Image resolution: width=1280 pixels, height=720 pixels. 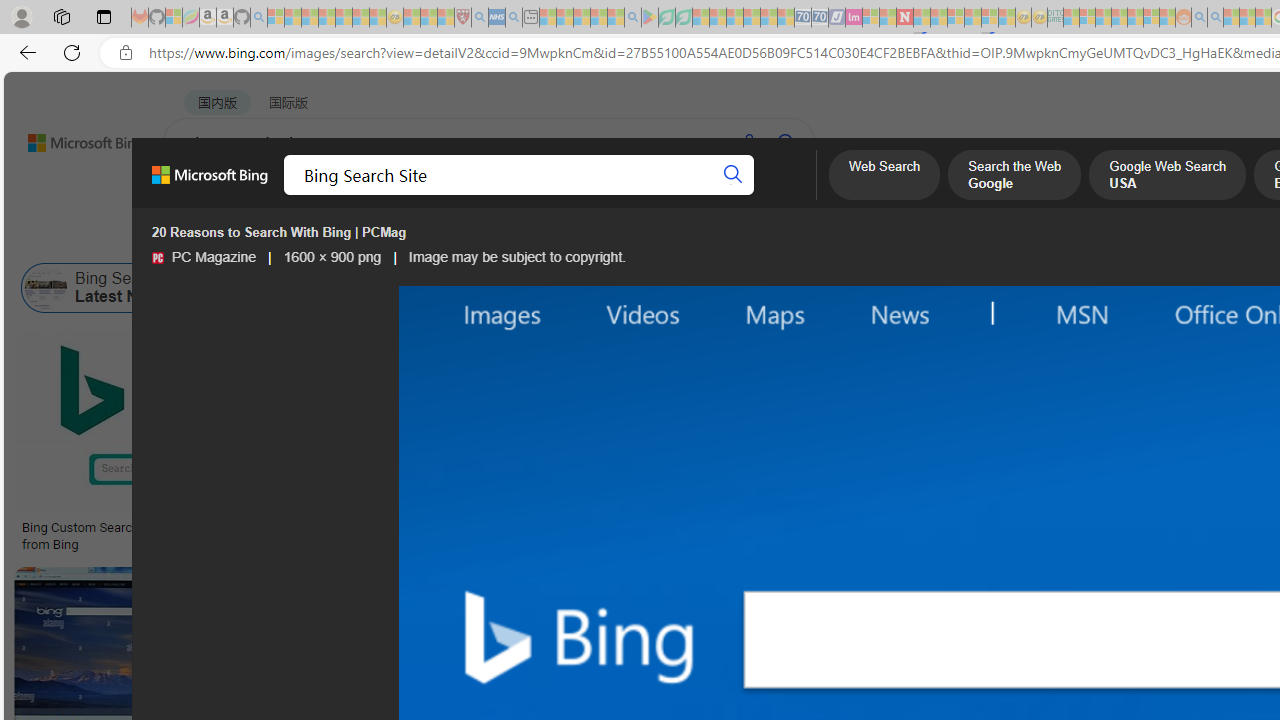 I want to click on Type, so click(x=372, y=238).